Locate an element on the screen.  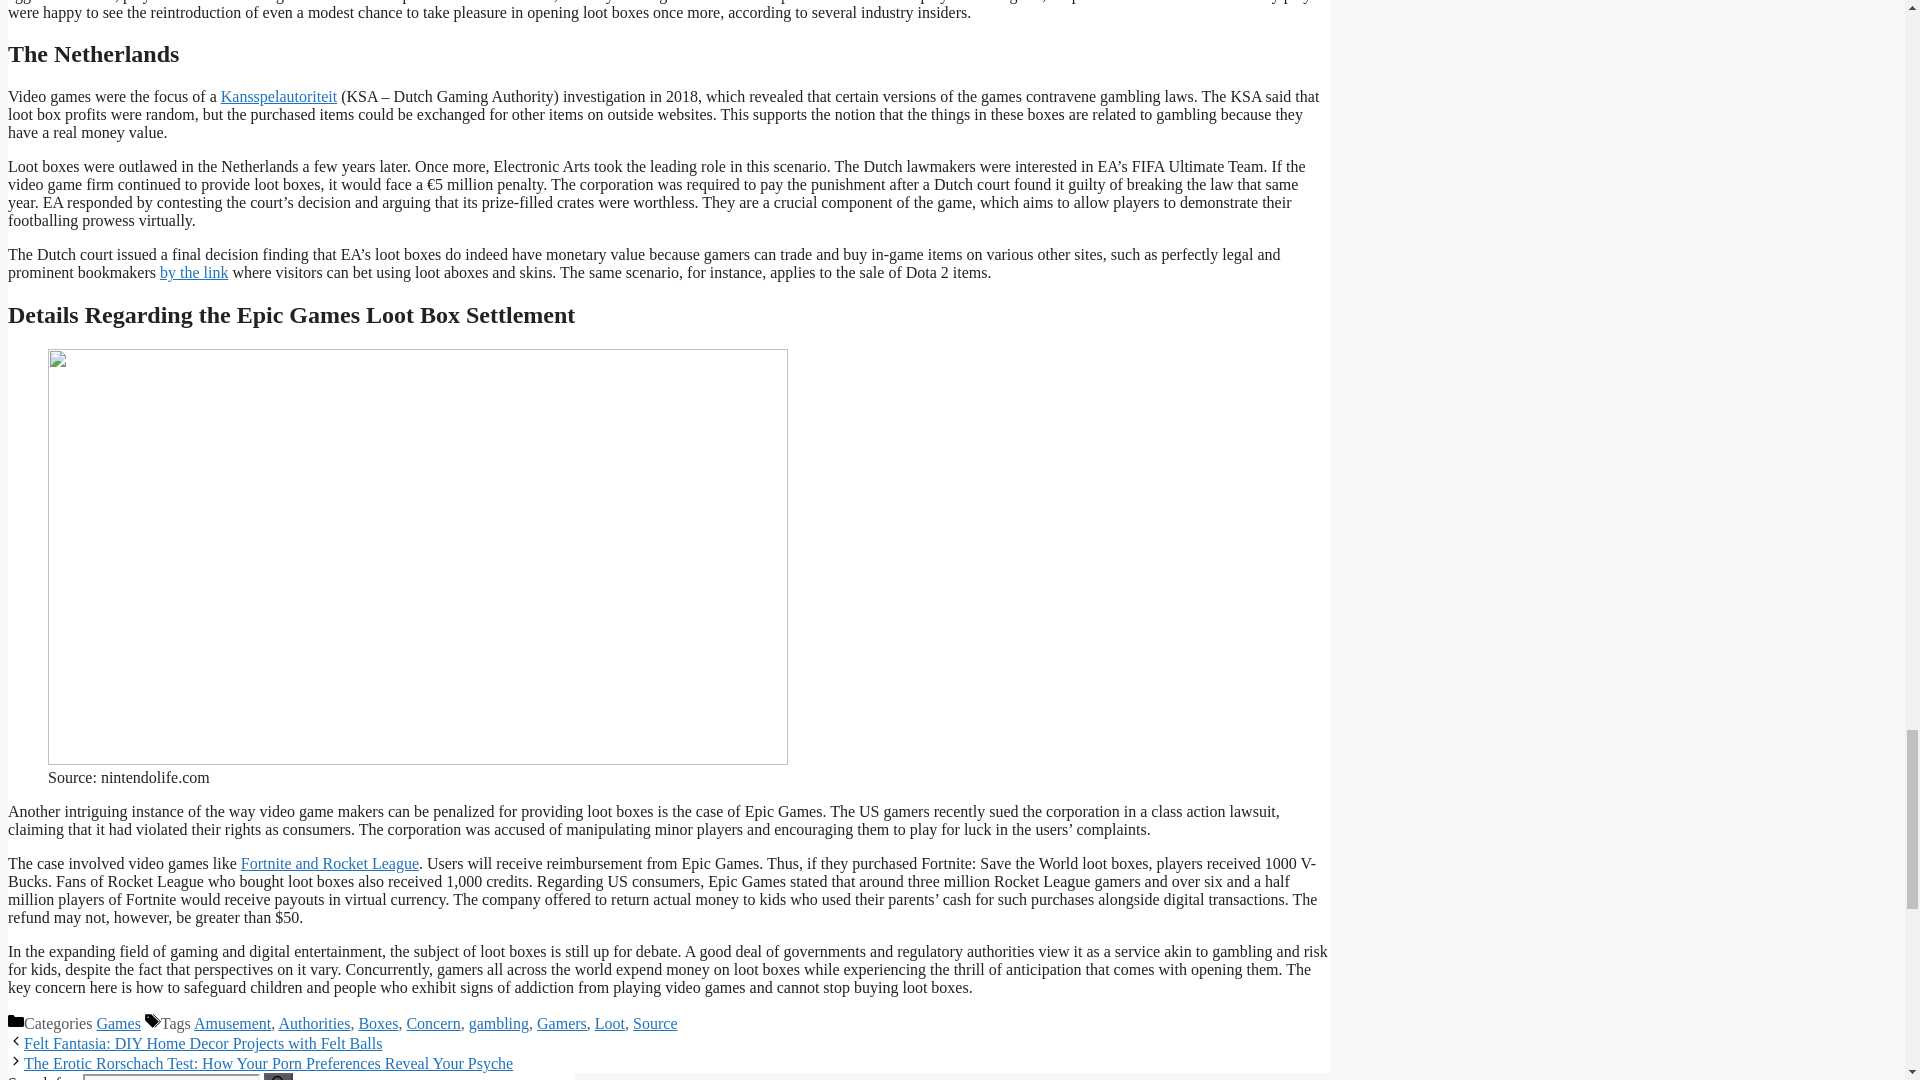
Concern is located at coordinates (432, 1024).